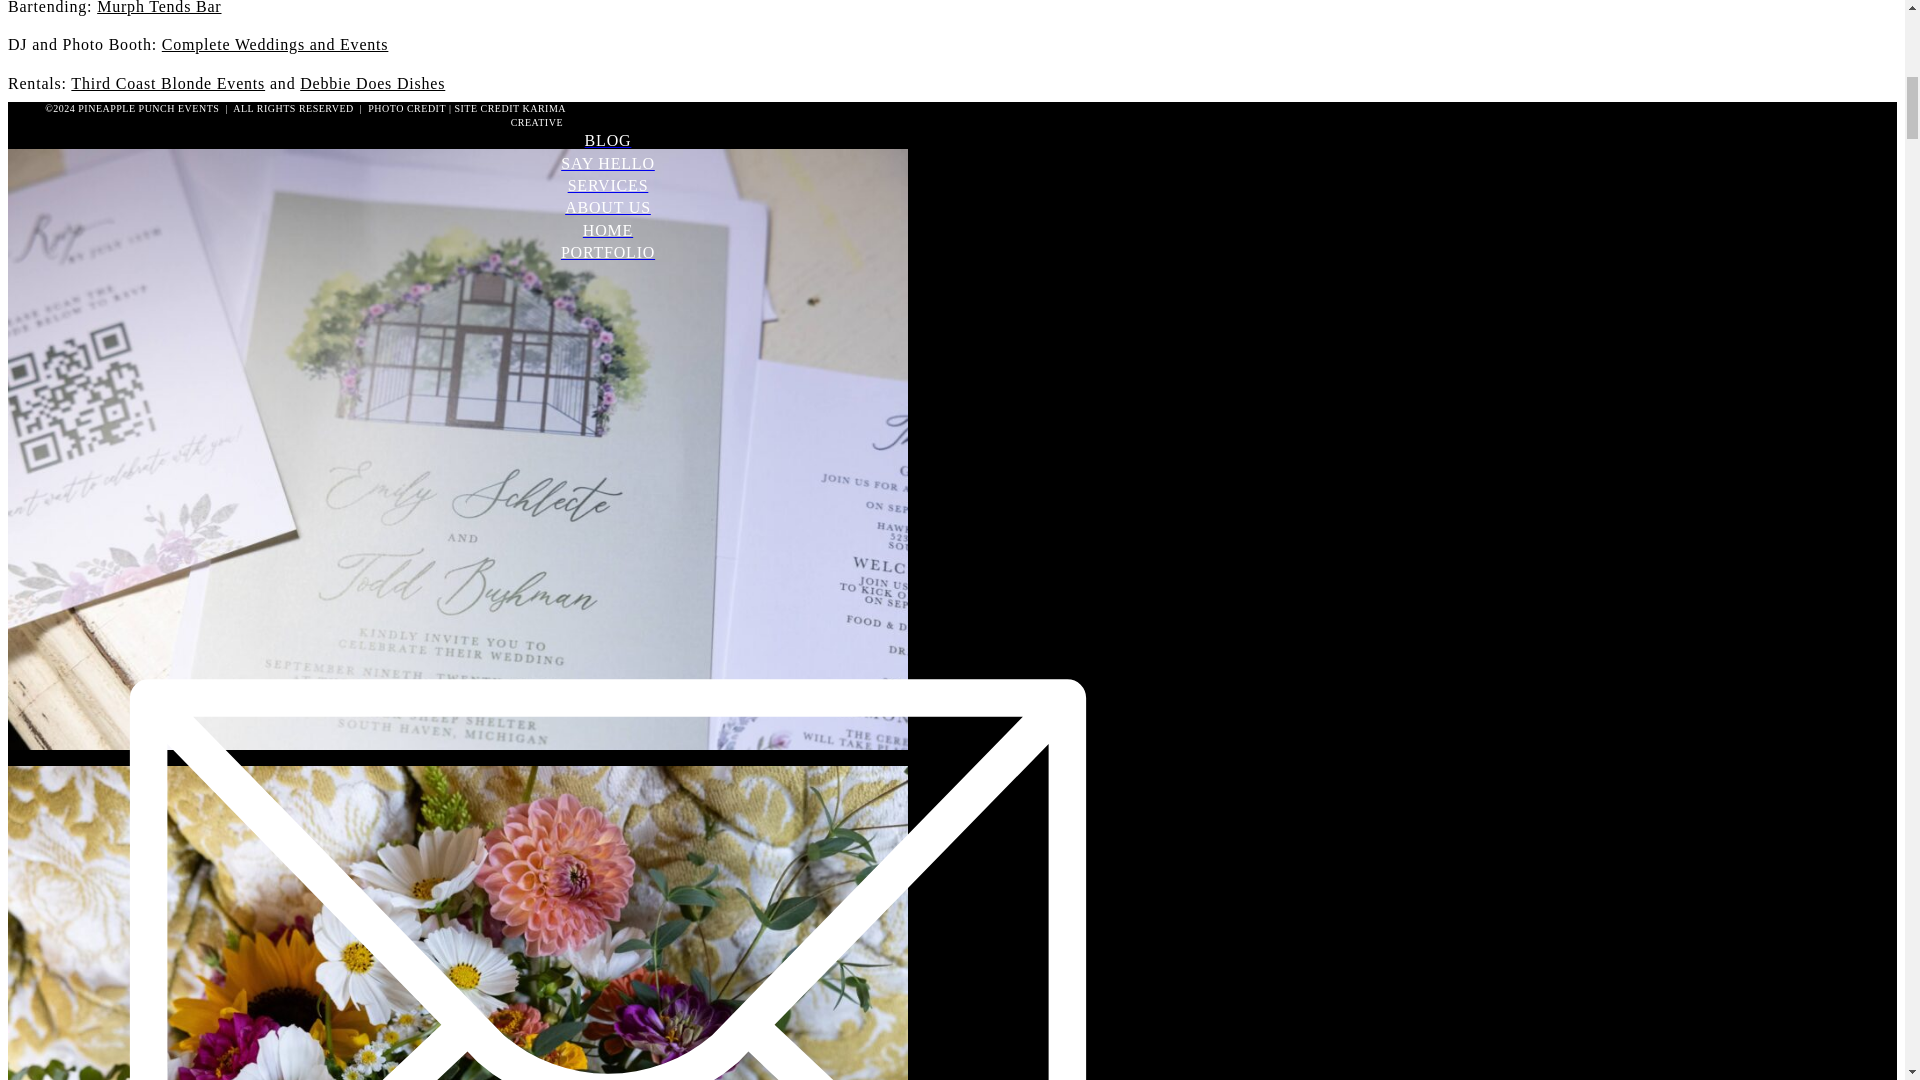  What do you see at coordinates (201, 121) in the screenshot?
I see `Affordable Limousine` at bounding box center [201, 121].